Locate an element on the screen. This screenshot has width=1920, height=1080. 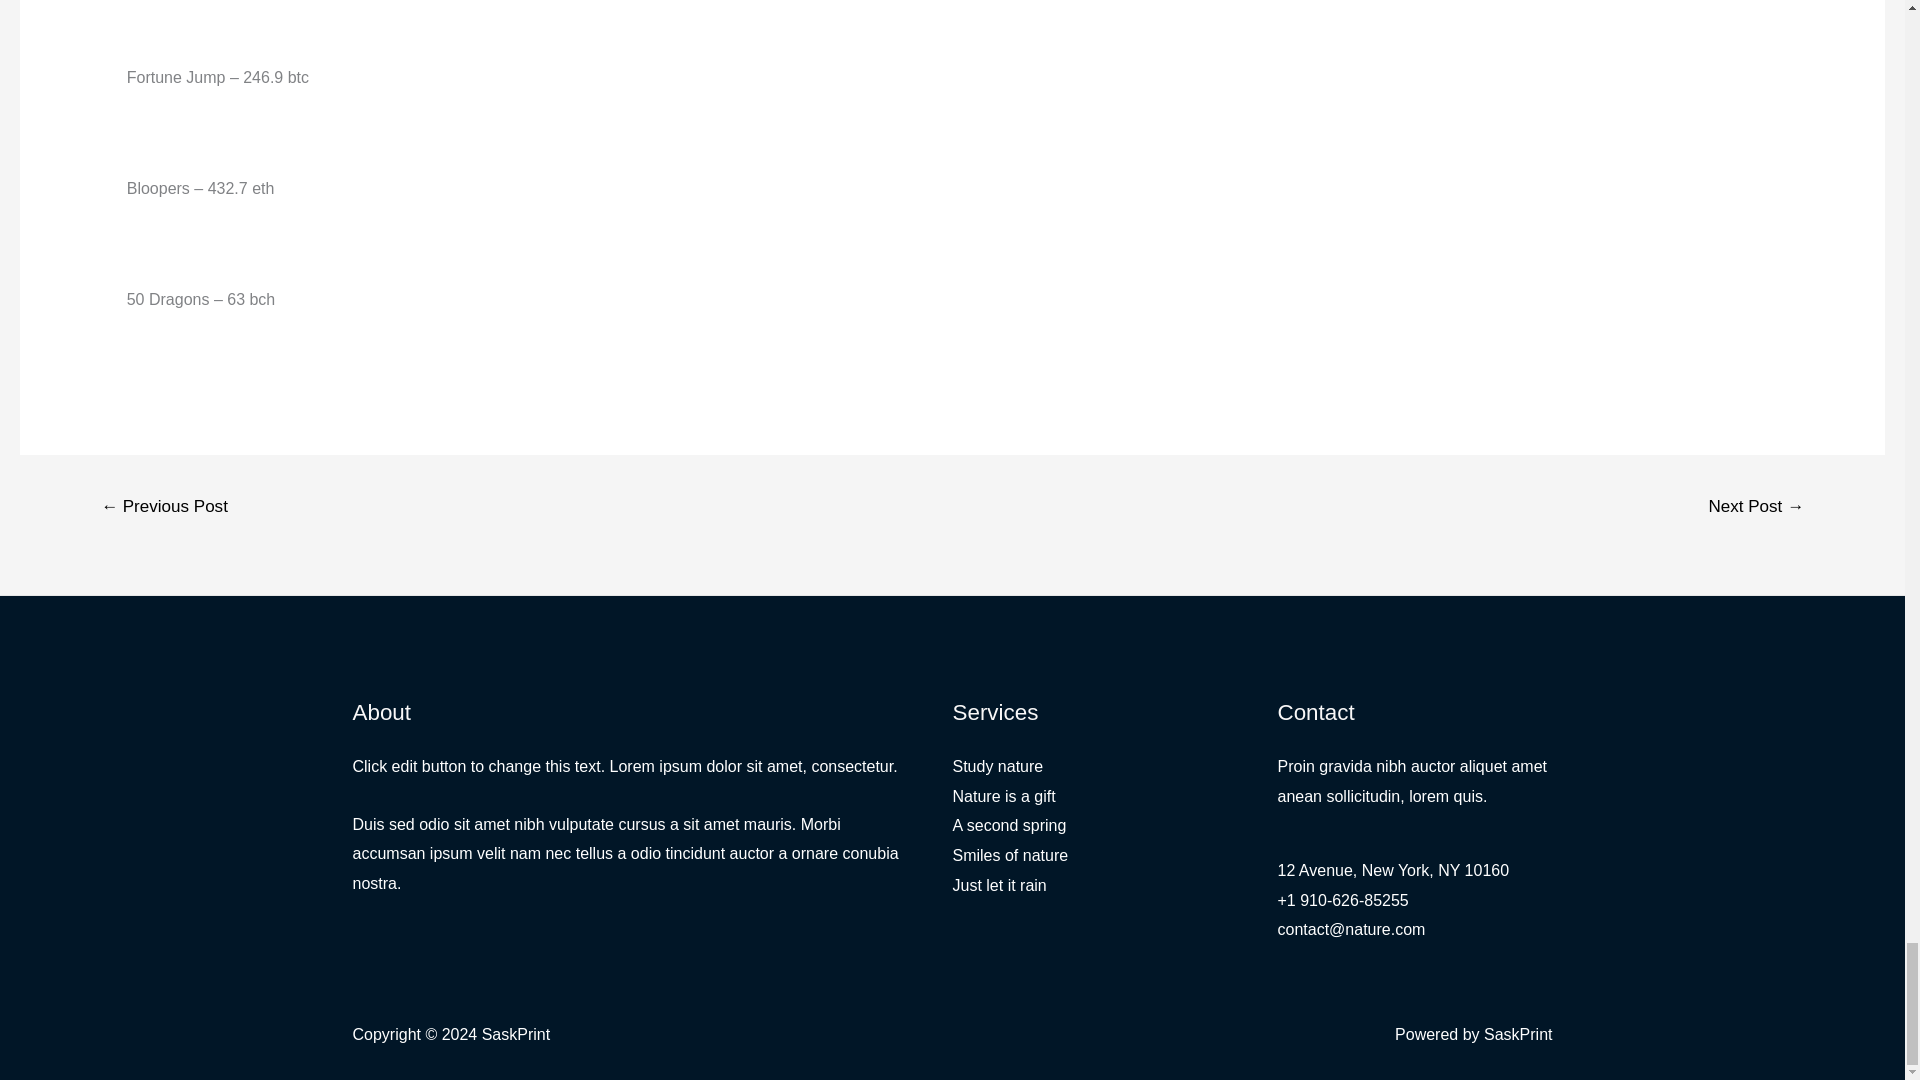
A second spring is located at coordinates (1008, 824).